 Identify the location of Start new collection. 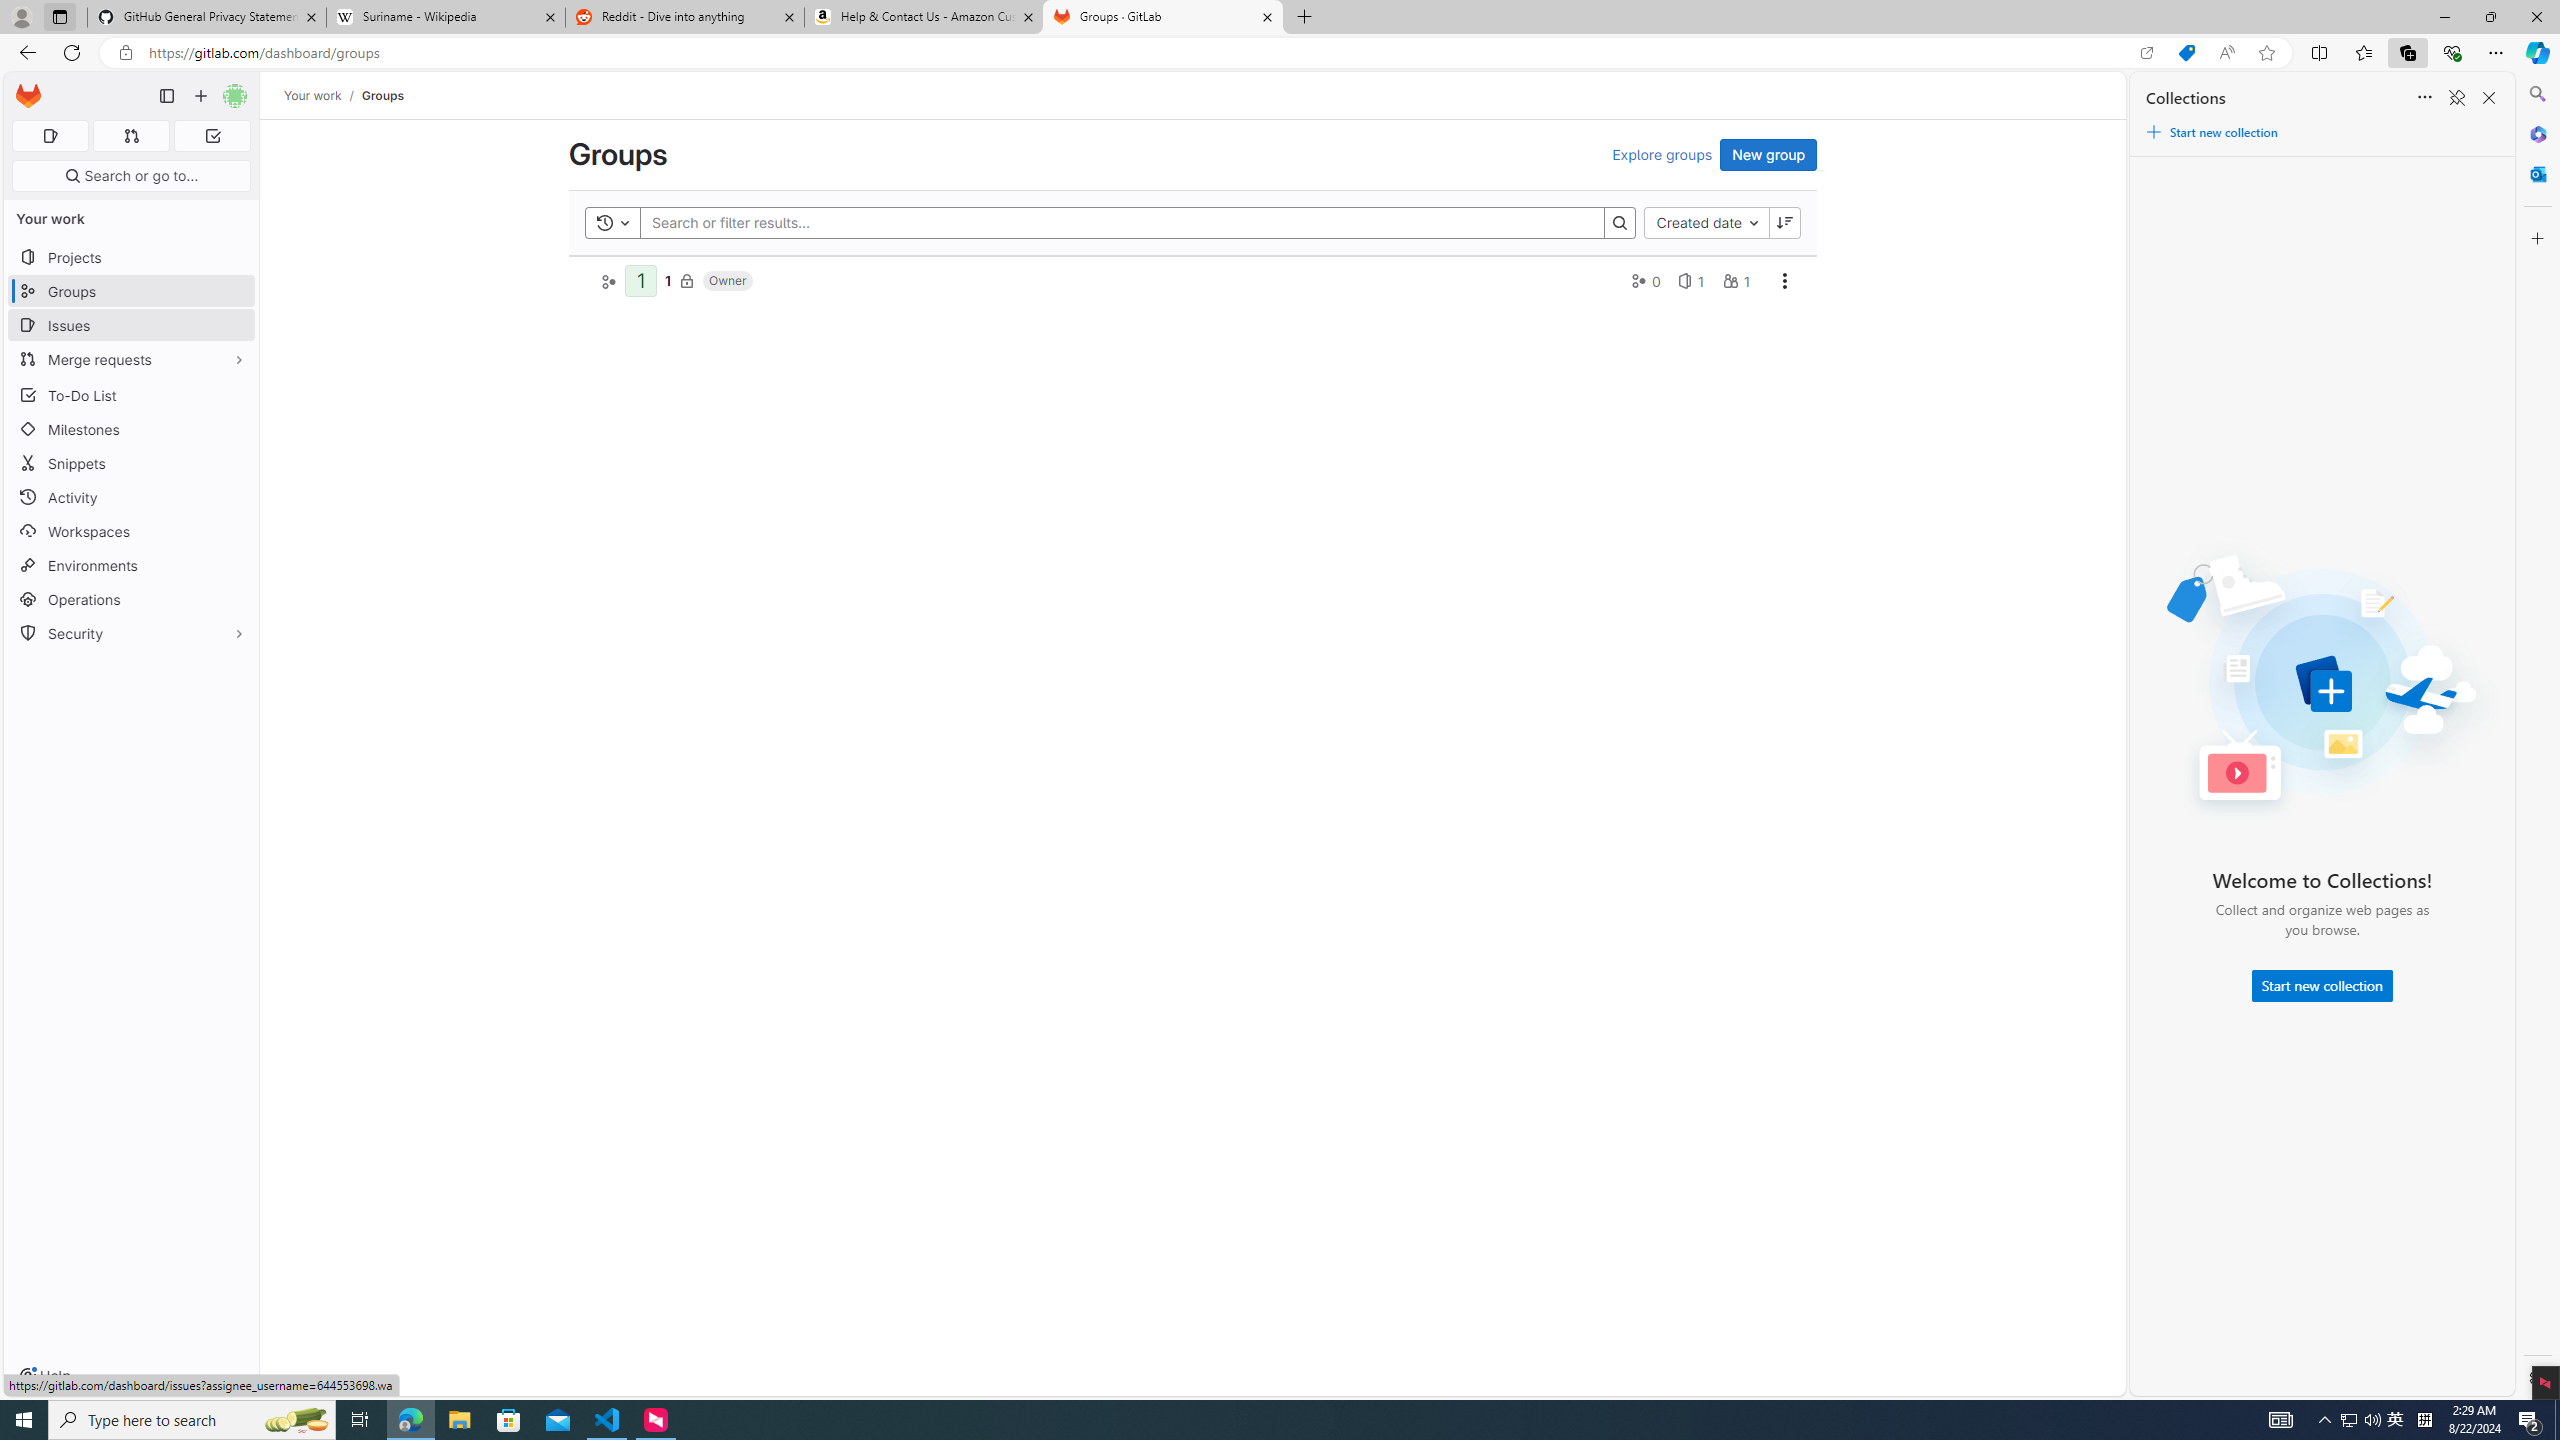
(2322, 986).